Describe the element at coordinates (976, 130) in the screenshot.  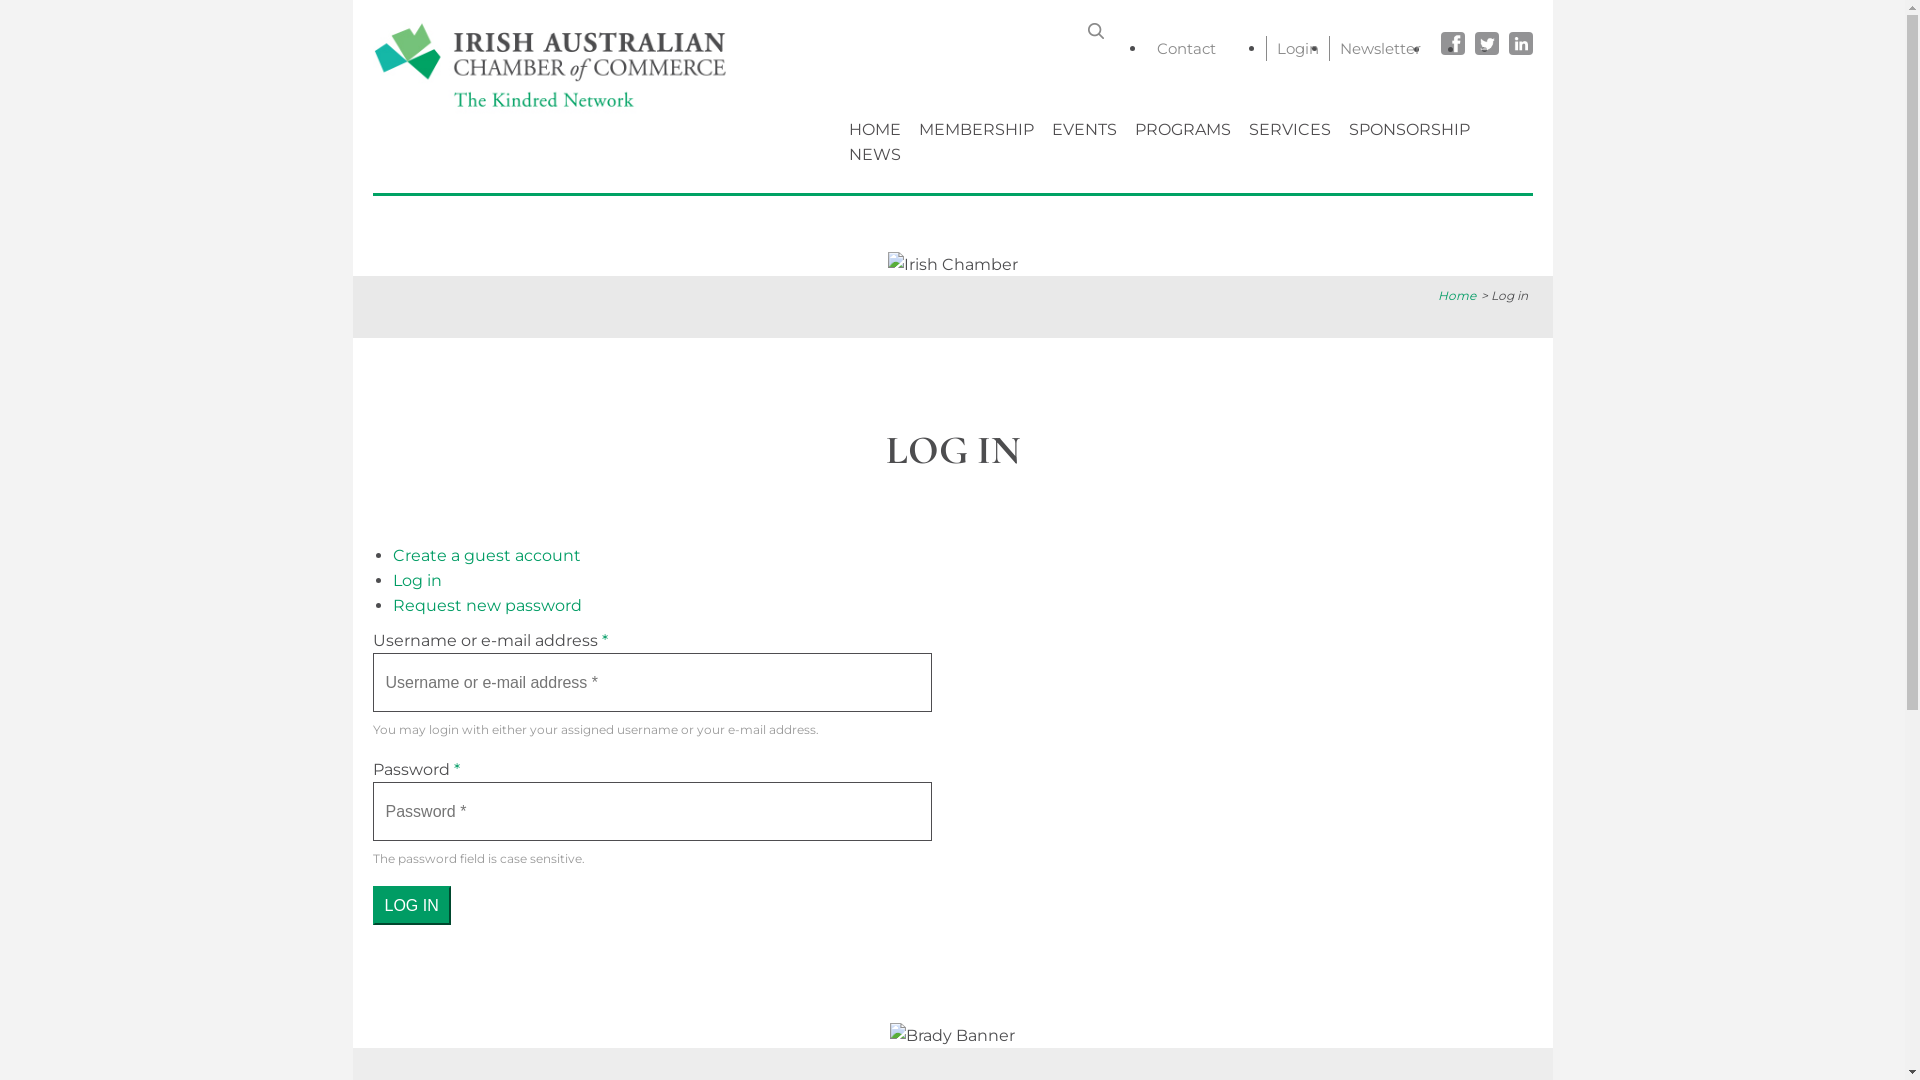
I see `MEMBERSHIP` at that location.